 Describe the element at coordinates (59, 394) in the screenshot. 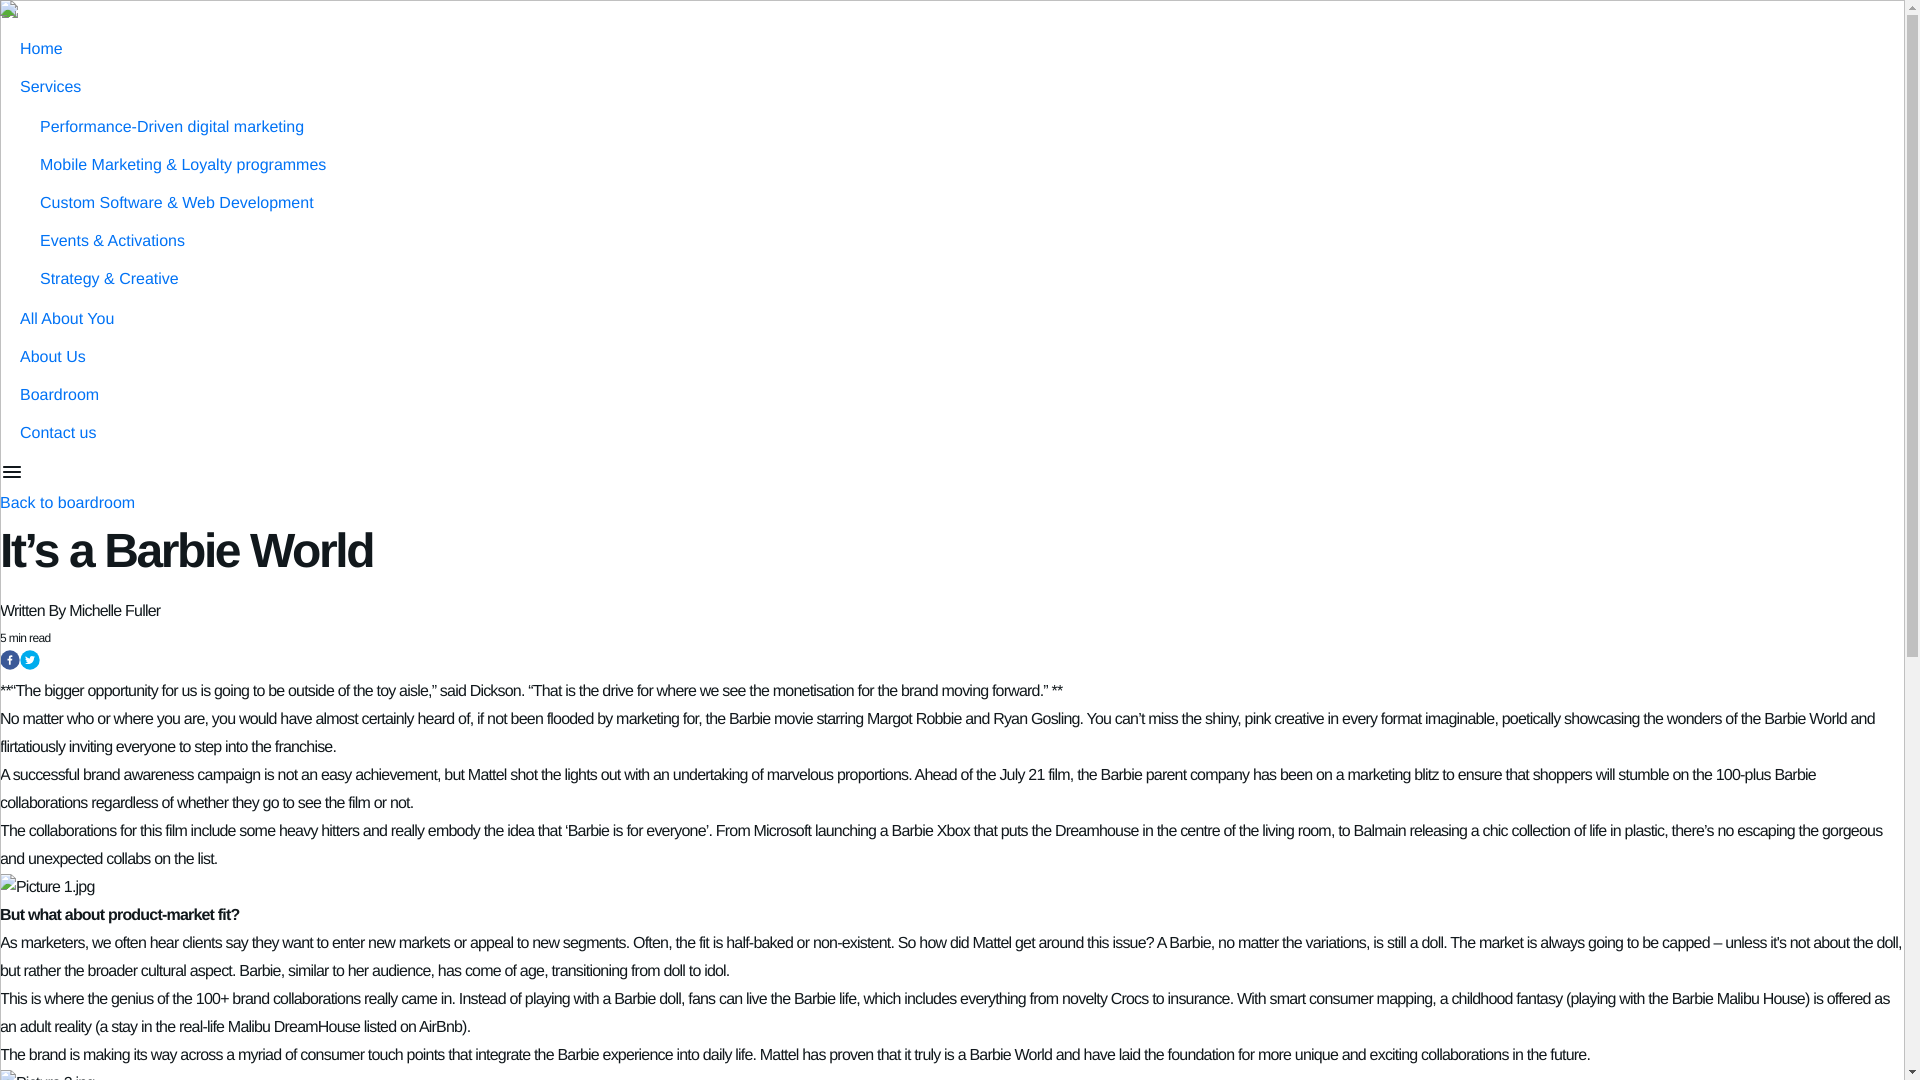

I see `Boardroom` at that location.